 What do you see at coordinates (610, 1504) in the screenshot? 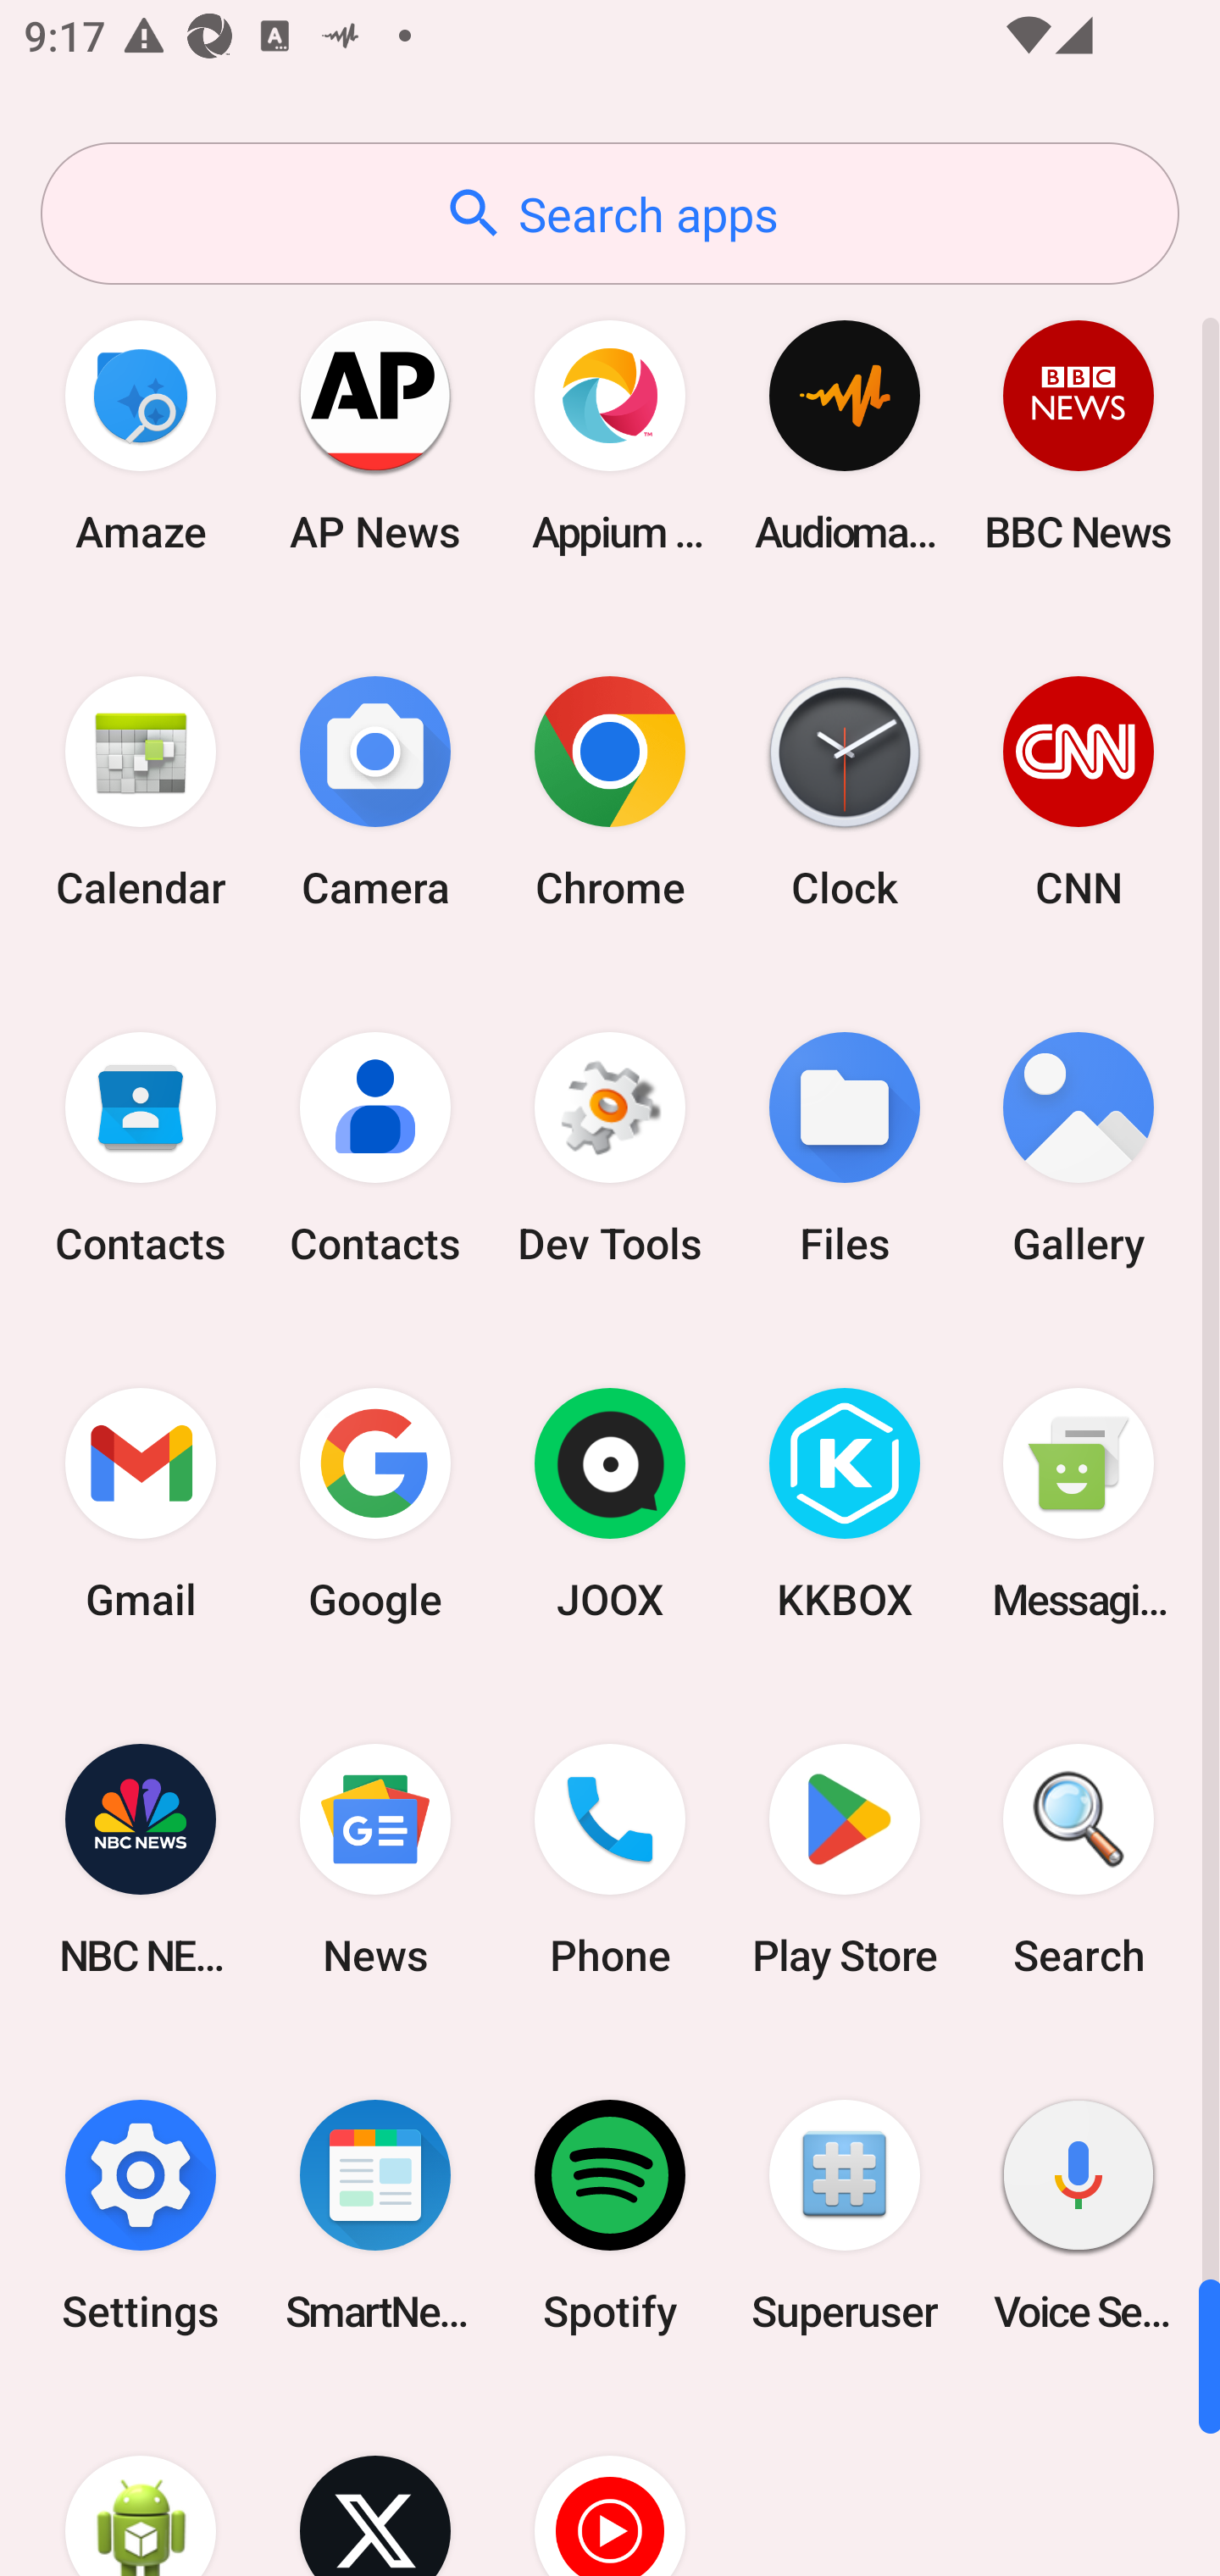
I see `JOOX` at bounding box center [610, 1504].